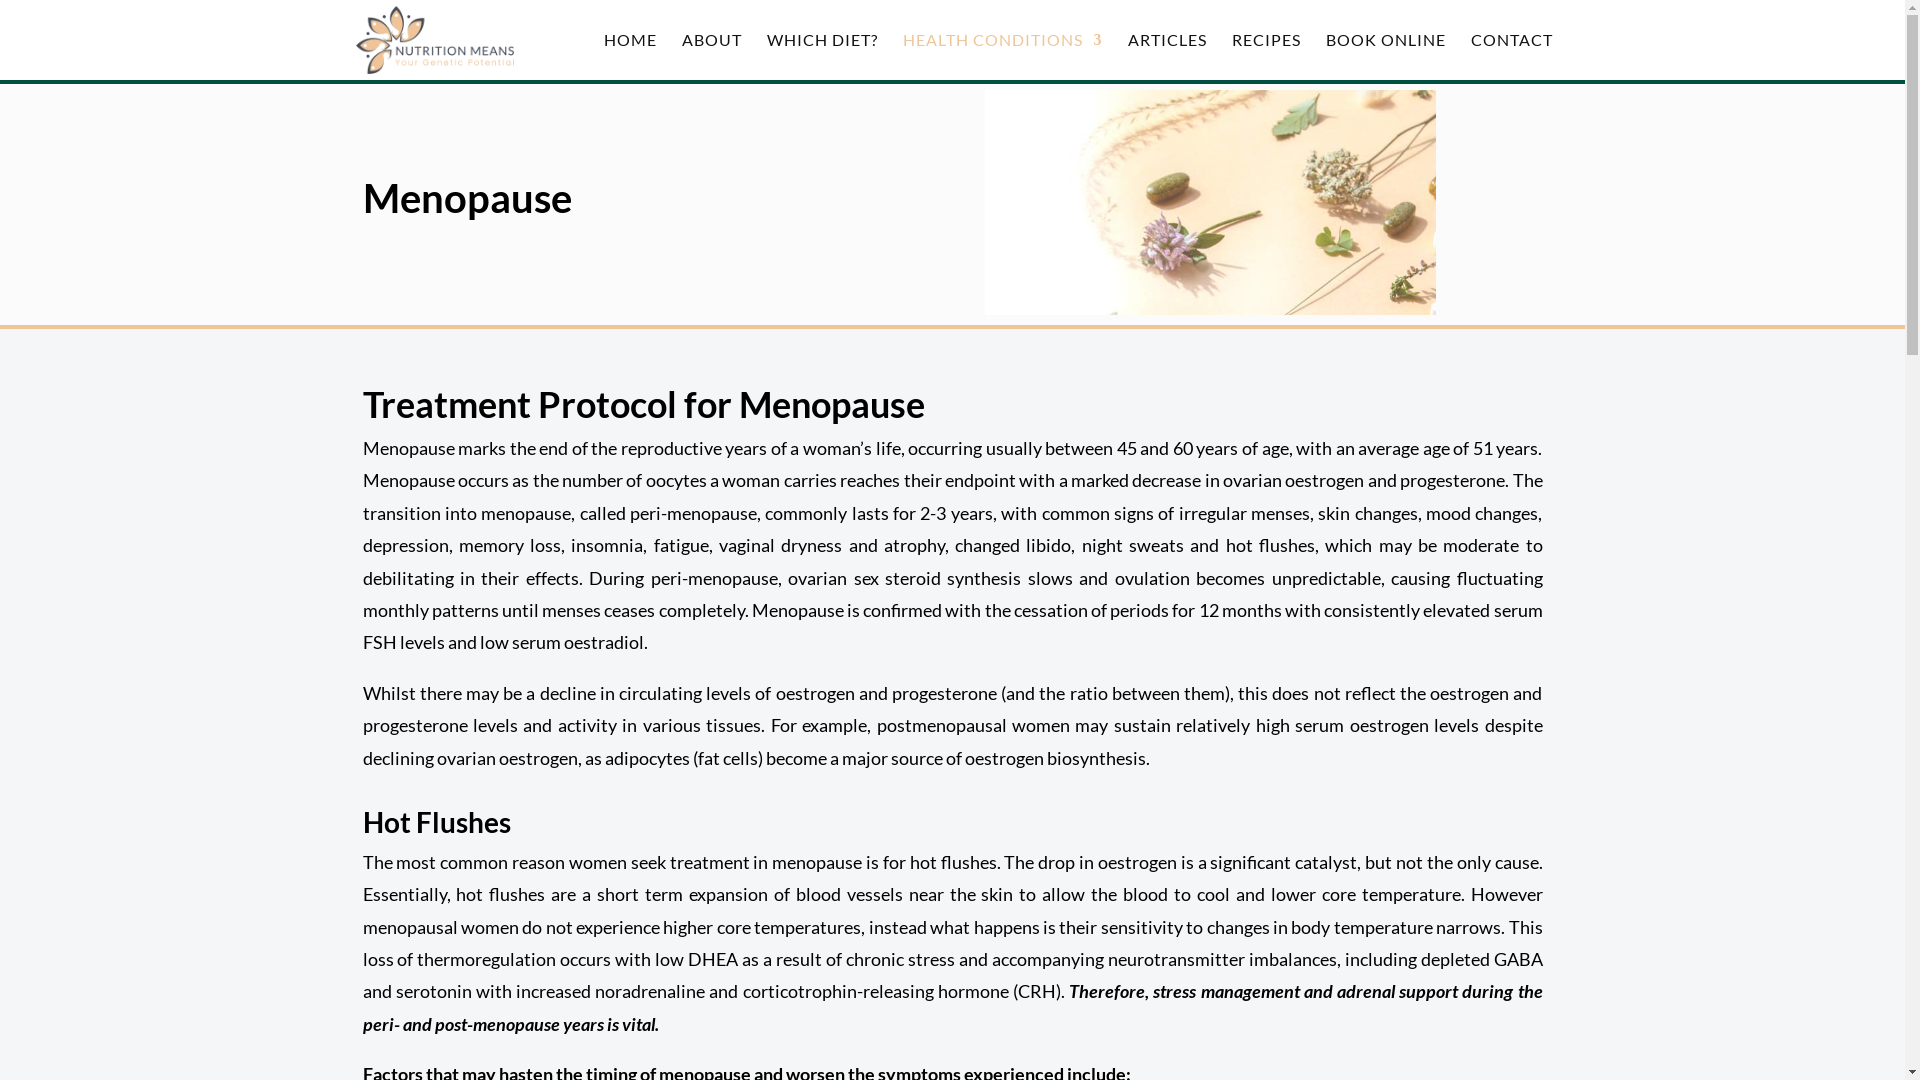  Describe the element at coordinates (1002, 56) in the screenshot. I see `HEALTH CONDITIONS` at that location.